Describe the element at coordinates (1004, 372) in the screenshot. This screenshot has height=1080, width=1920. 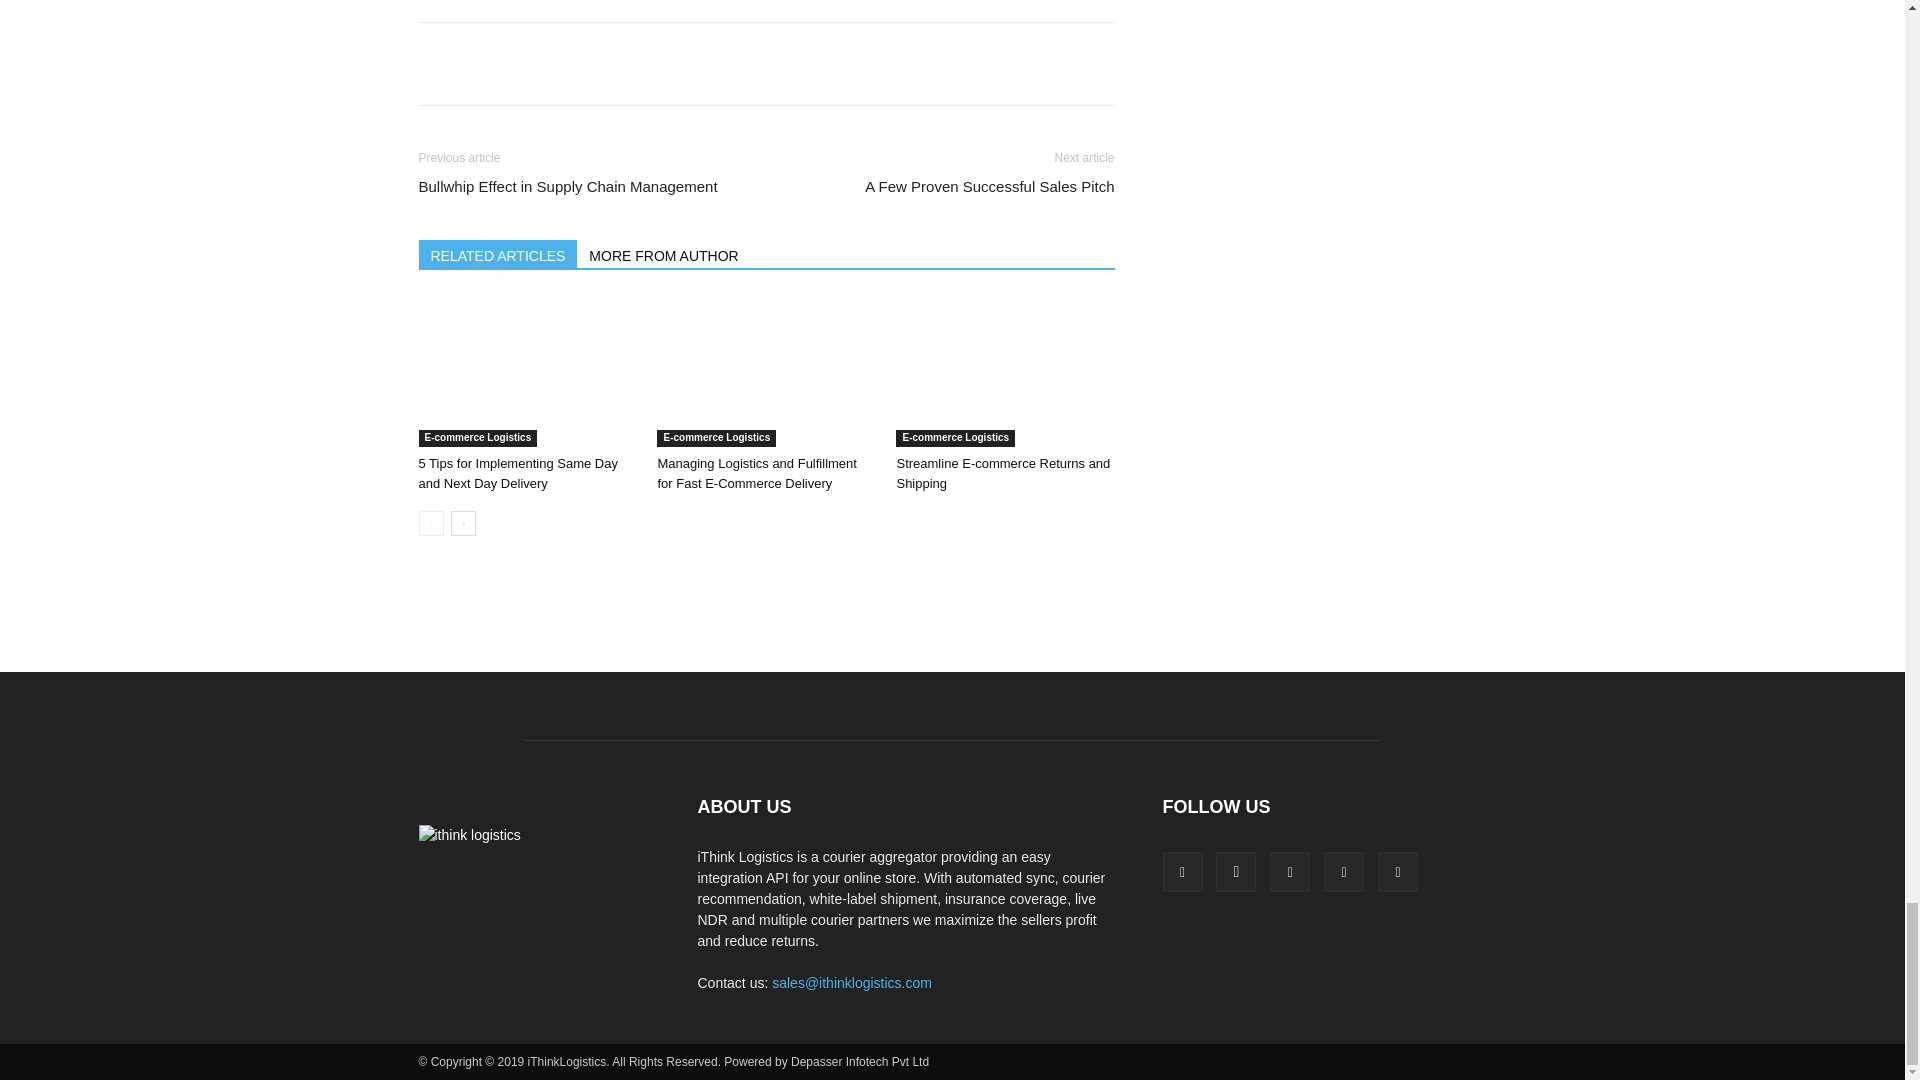
I see `Streamline E-commerce Returns and Shipping` at that location.